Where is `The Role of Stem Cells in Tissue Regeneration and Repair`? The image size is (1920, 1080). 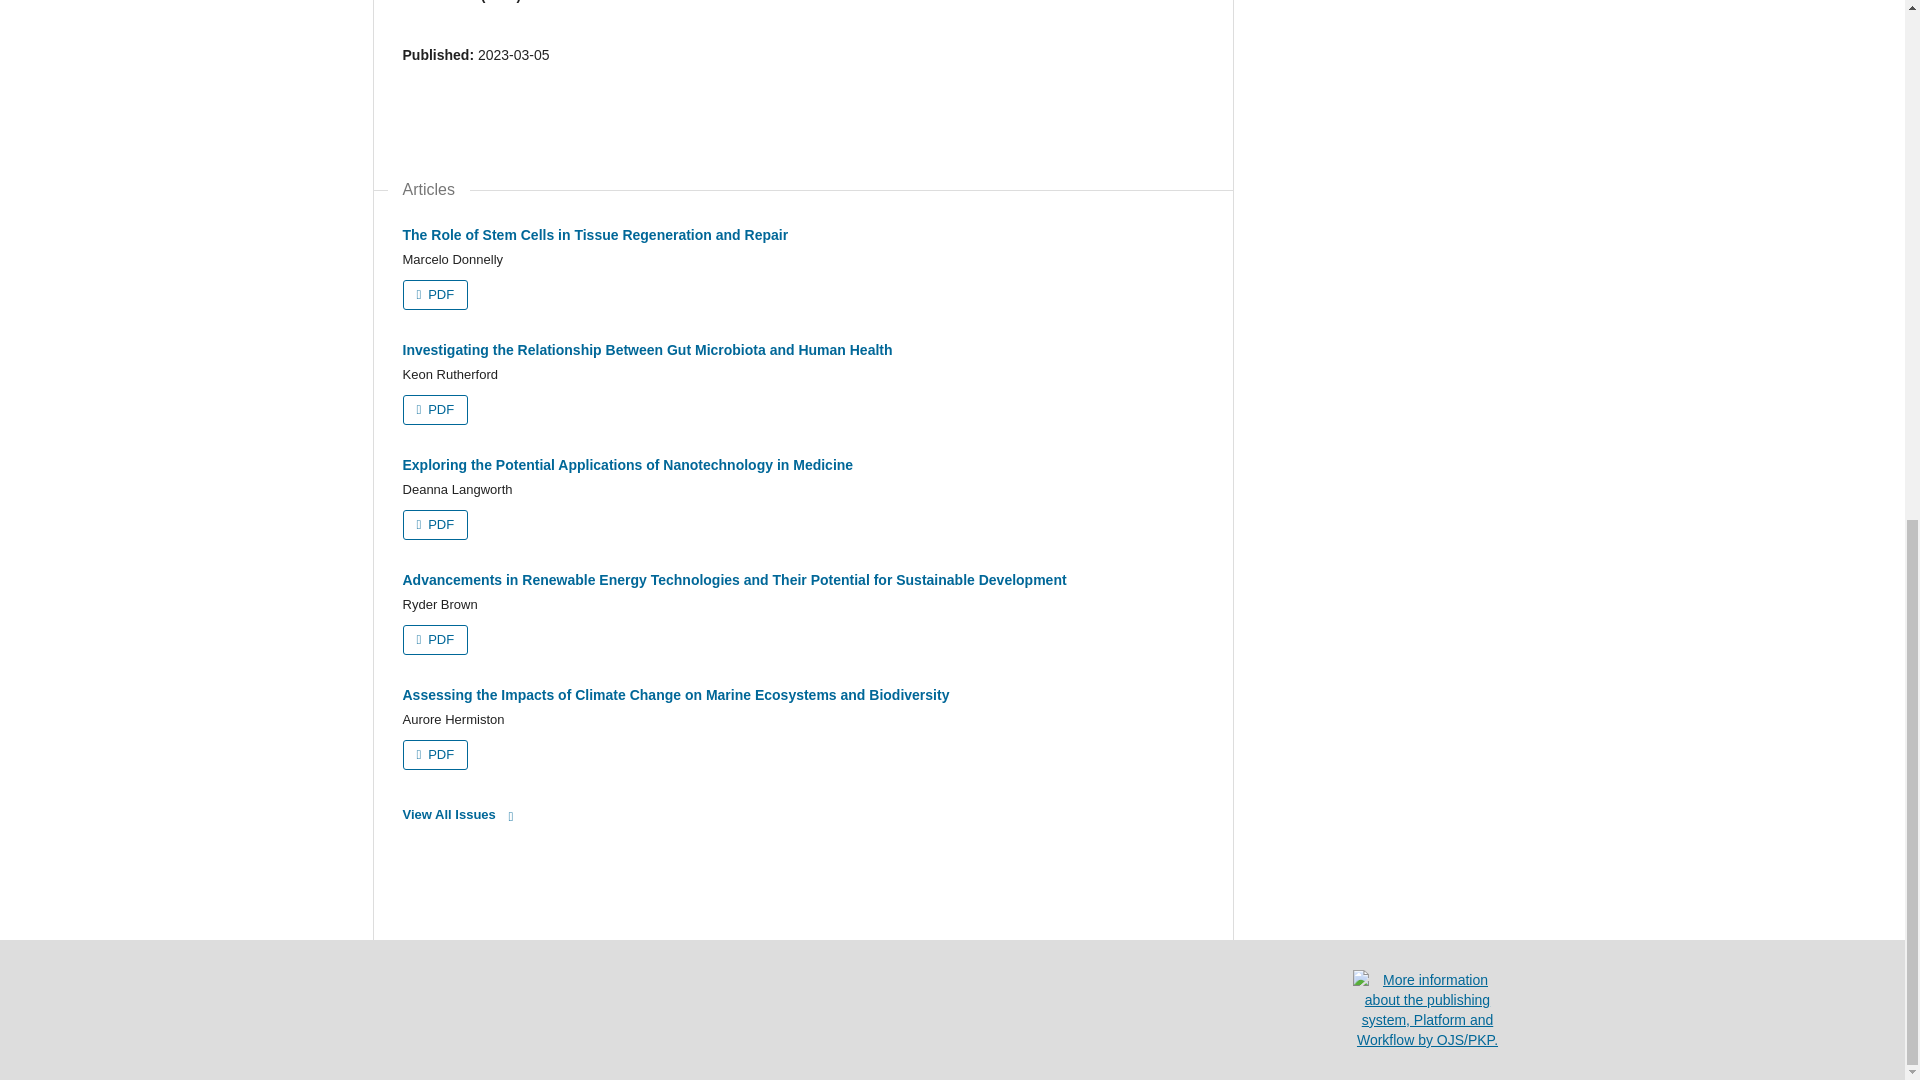 The Role of Stem Cells in Tissue Regeneration and Repair is located at coordinates (594, 234).